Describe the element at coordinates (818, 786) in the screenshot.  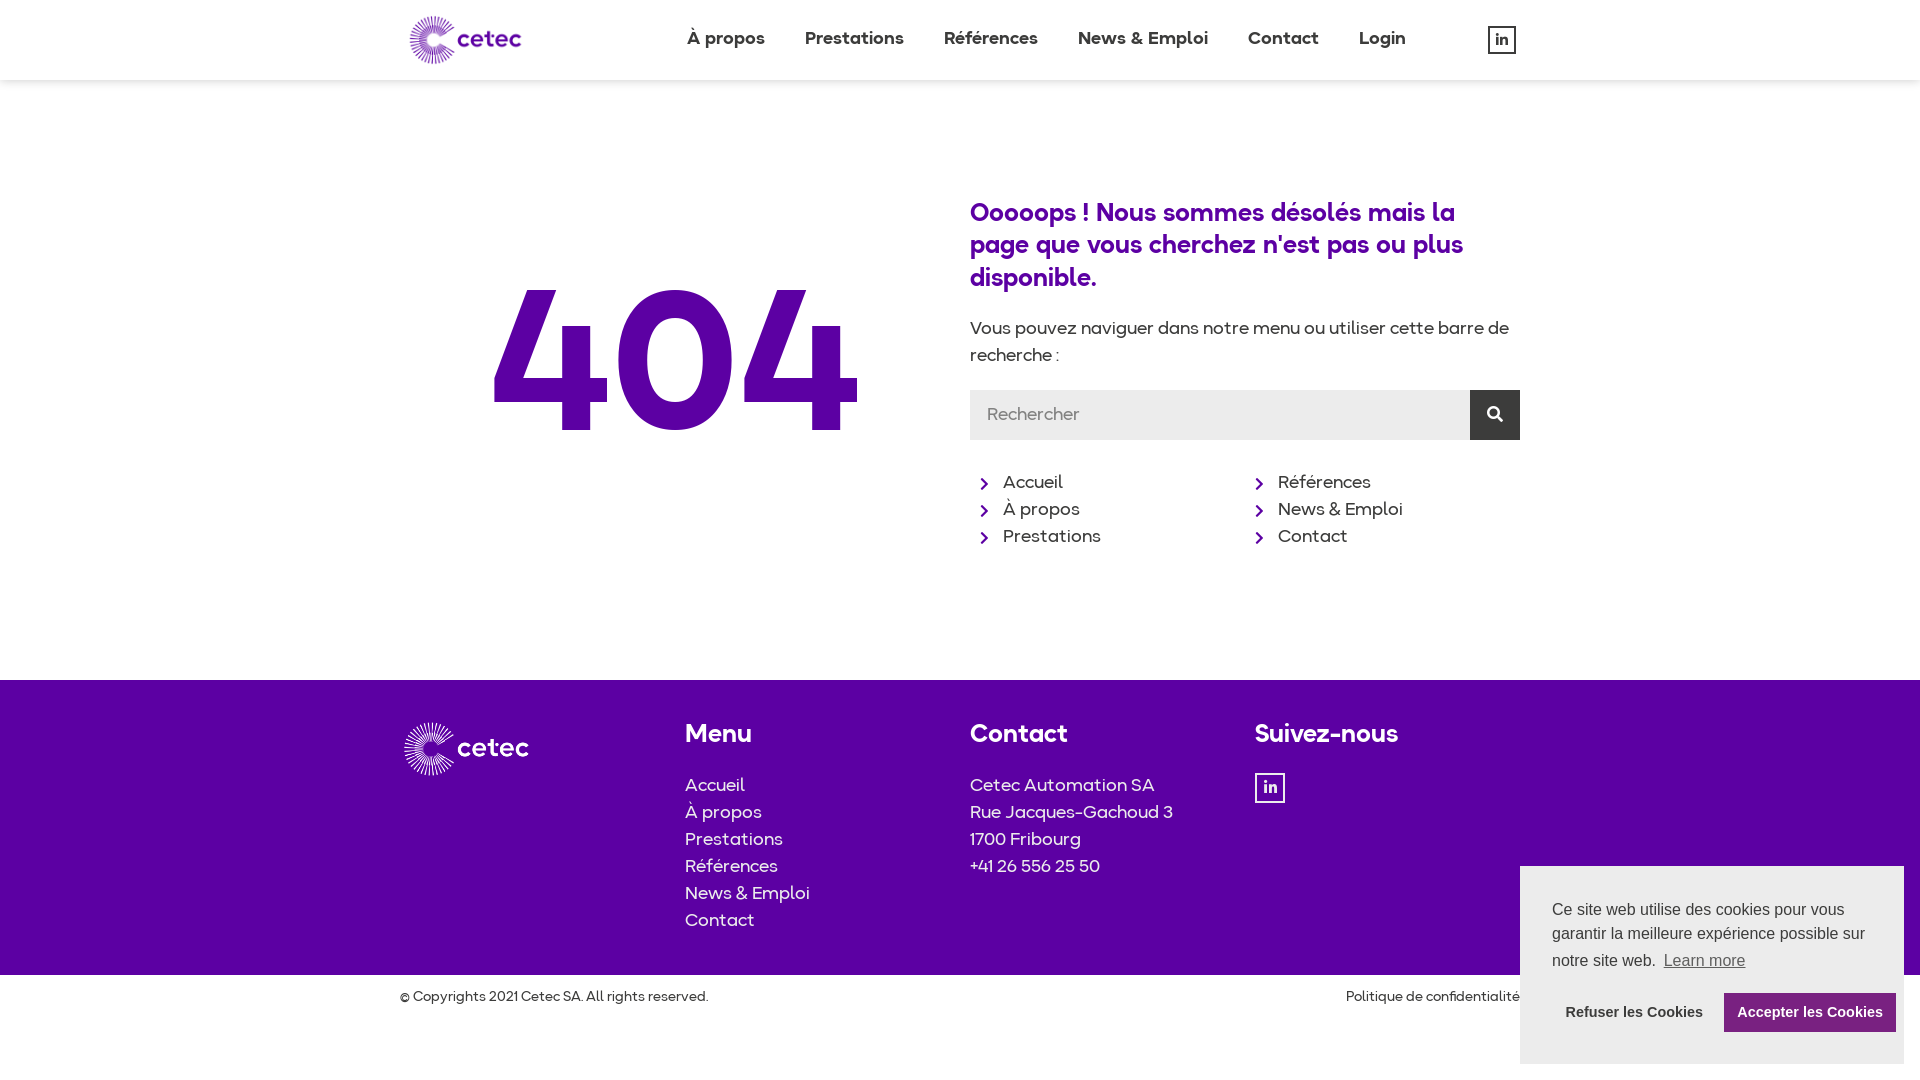
I see `Accueil` at that location.